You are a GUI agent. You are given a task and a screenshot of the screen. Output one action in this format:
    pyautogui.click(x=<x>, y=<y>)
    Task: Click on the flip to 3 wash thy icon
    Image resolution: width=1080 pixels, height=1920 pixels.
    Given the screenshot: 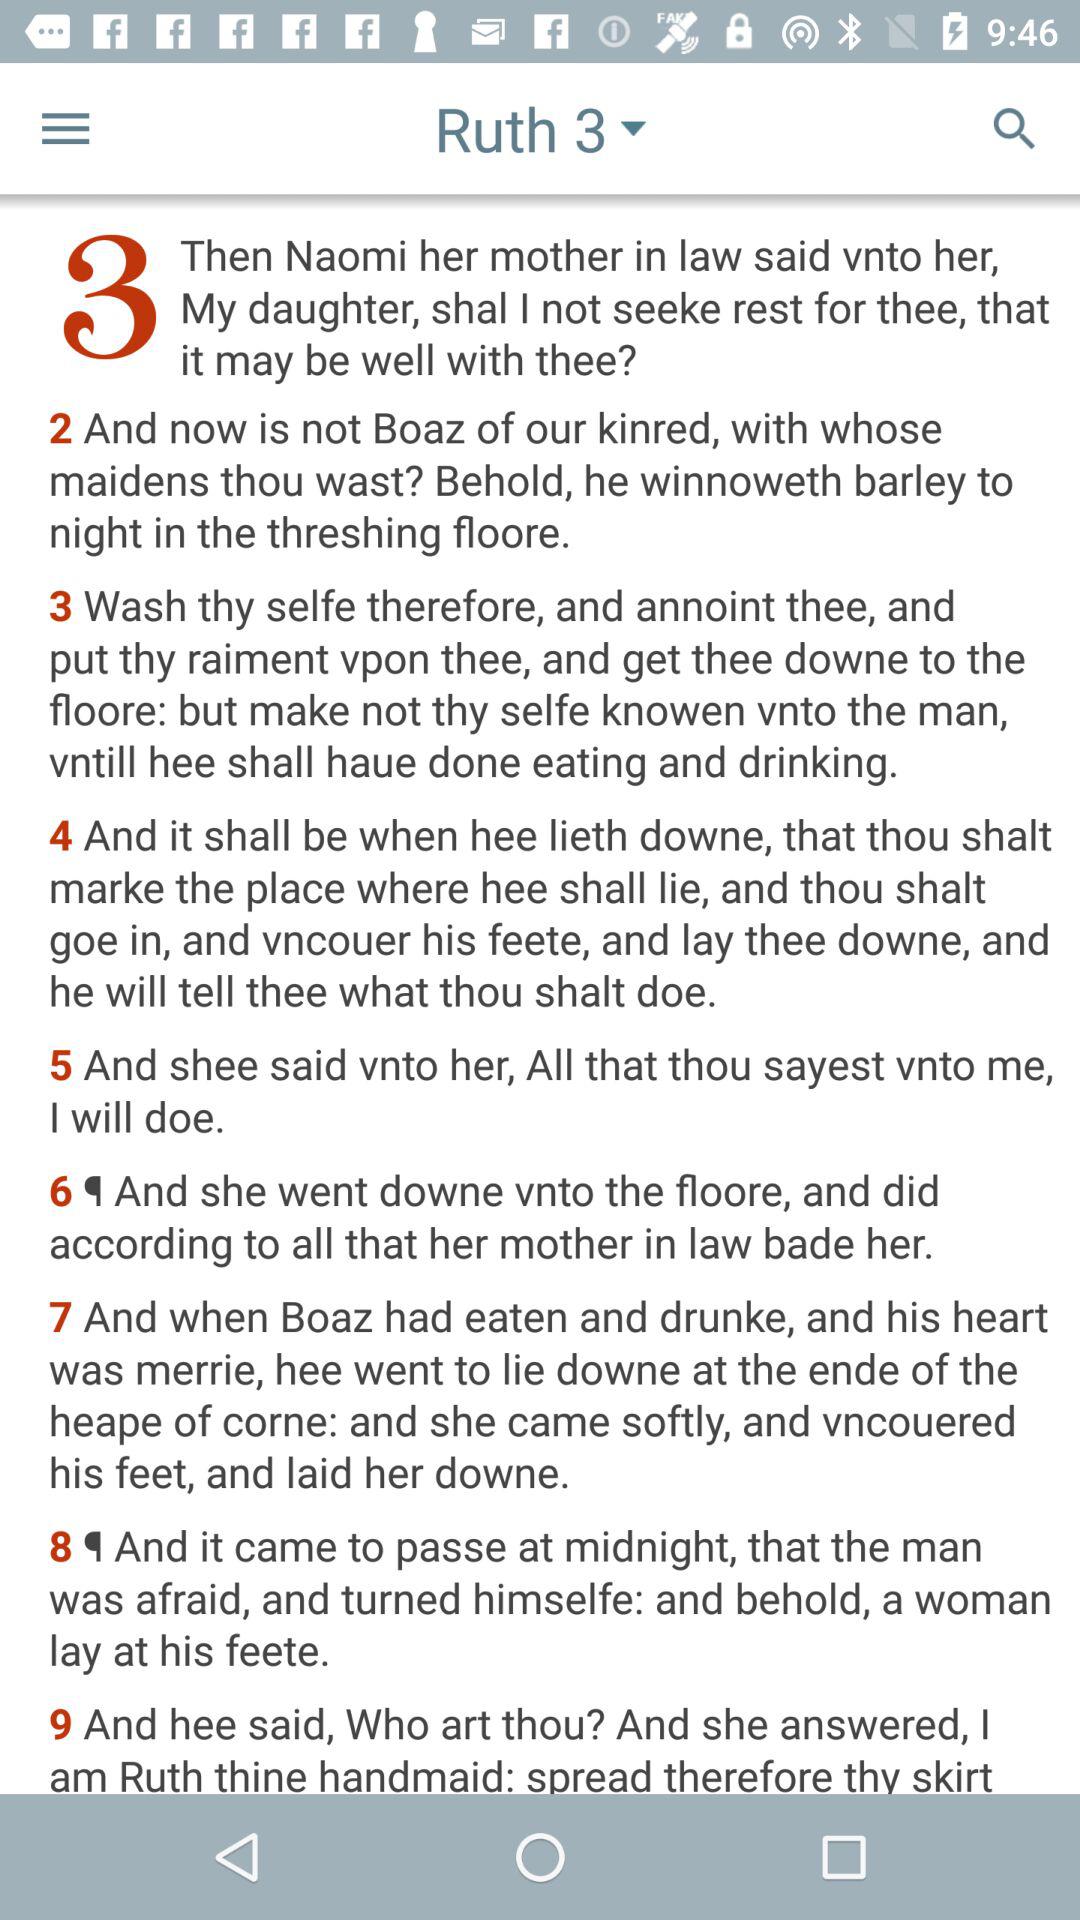 What is the action you would take?
    pyautogui.click(x=550, y=685)
    